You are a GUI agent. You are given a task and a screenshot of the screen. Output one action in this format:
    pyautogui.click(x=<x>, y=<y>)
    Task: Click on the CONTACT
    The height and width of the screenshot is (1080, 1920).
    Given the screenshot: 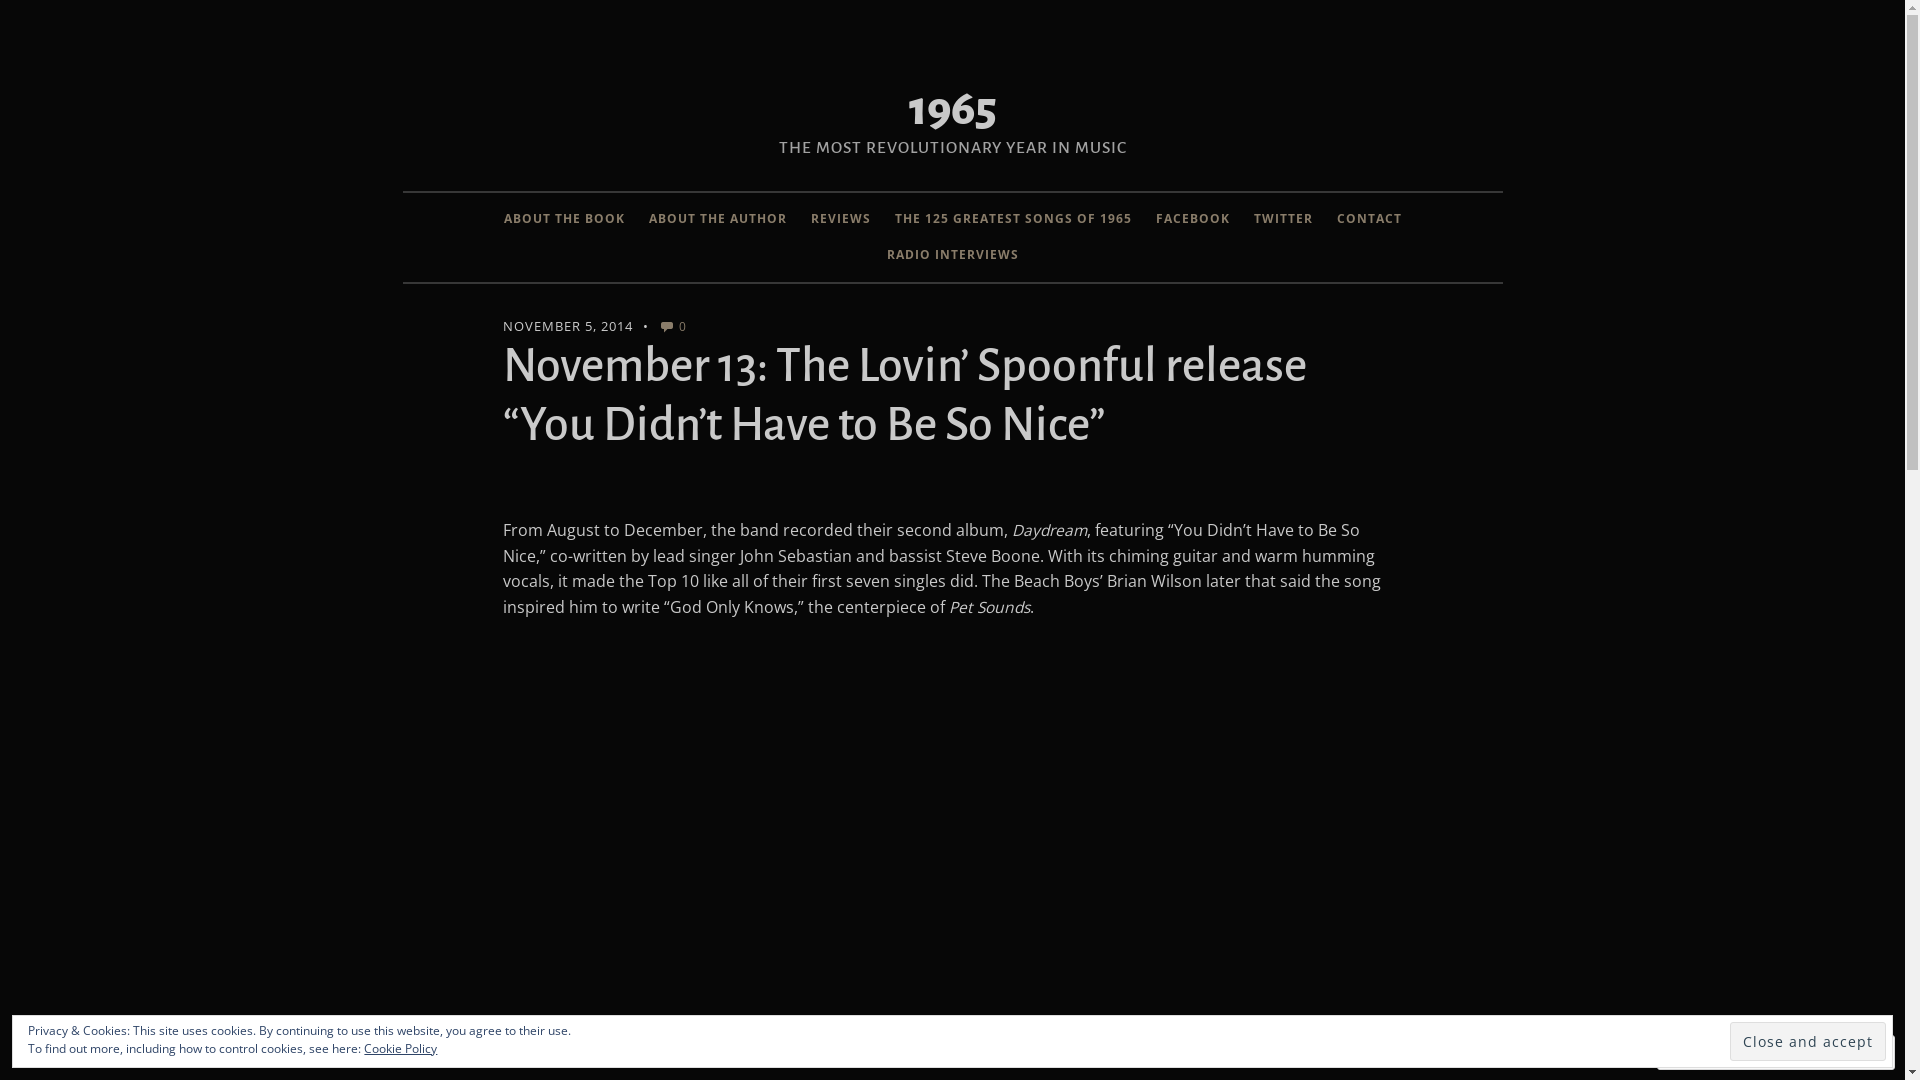 What is the action you would take?
    pyautogui.click(x=1368, y=219)
    